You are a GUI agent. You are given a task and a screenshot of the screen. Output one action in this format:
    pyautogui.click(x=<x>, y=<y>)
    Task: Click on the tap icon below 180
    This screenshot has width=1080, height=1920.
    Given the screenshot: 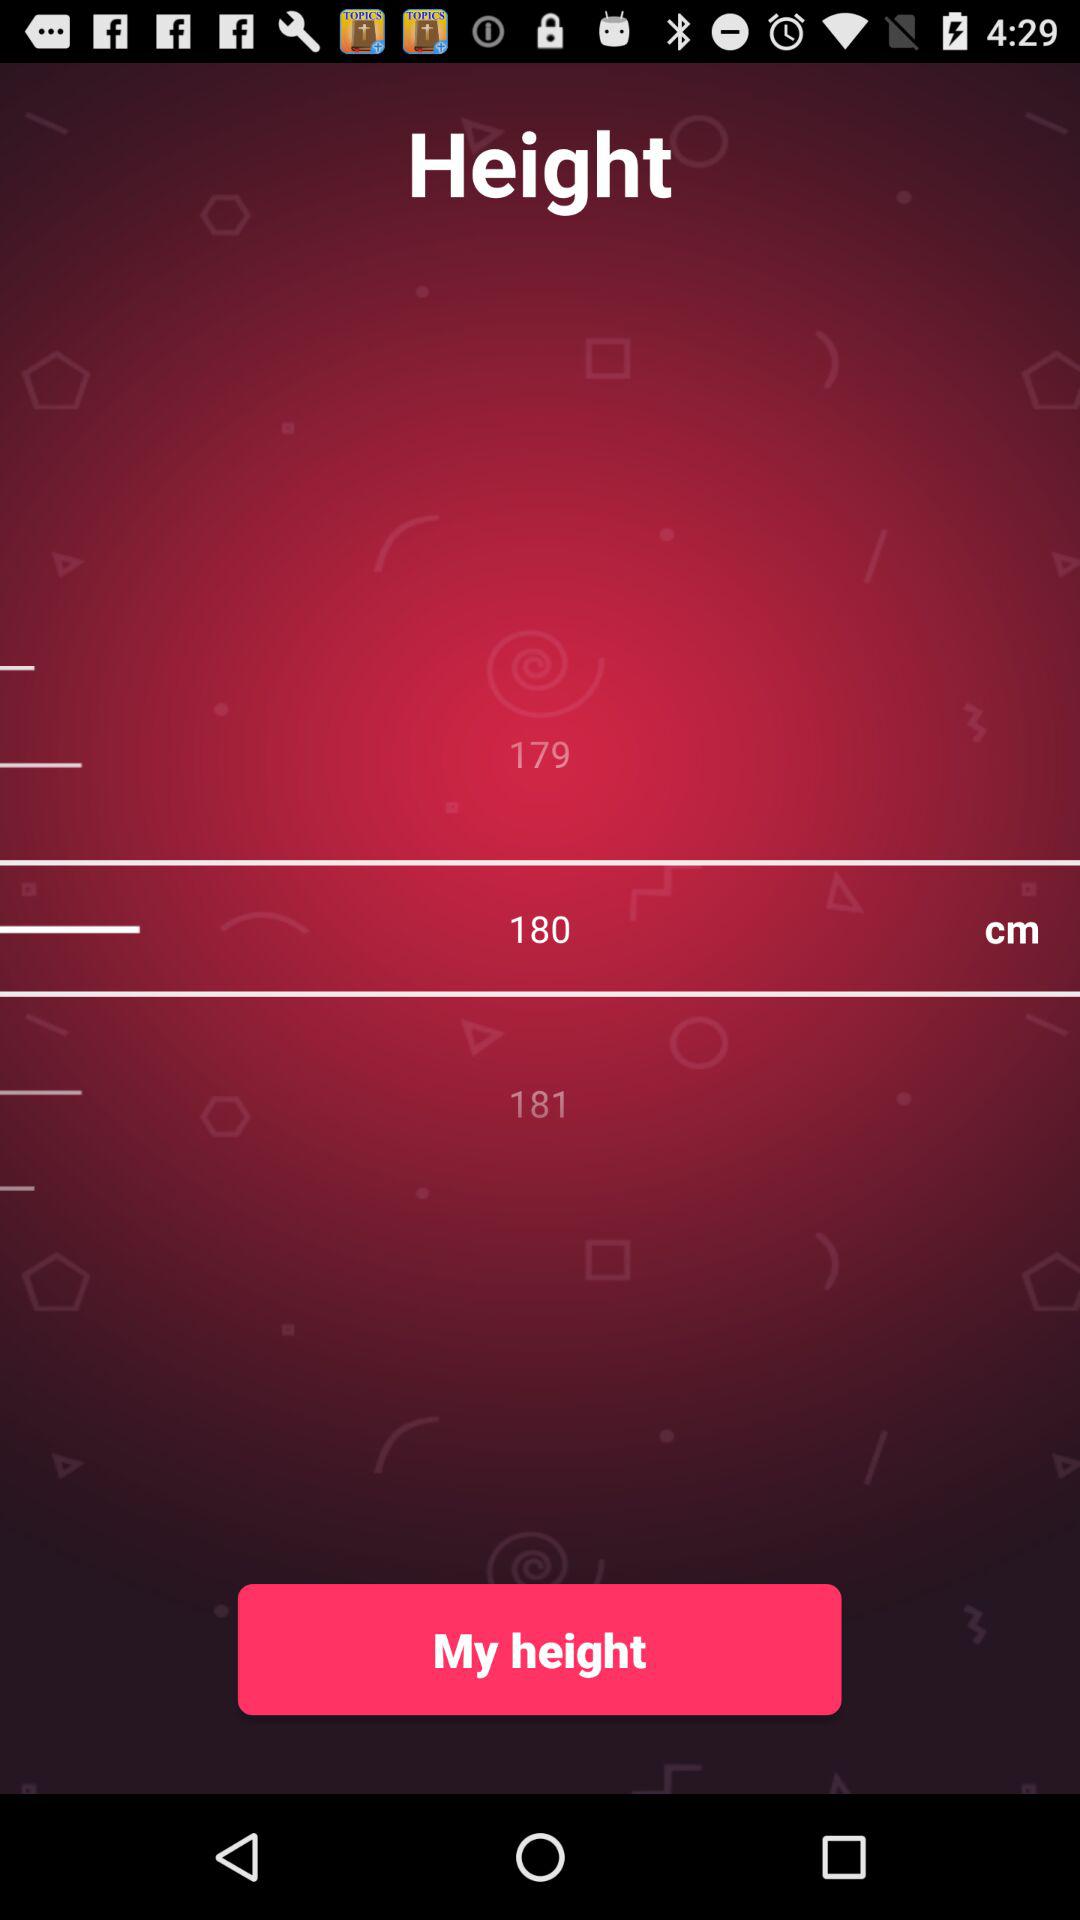 What is the action you would take?
    pyautogui.click(x=539, y=1649)
    